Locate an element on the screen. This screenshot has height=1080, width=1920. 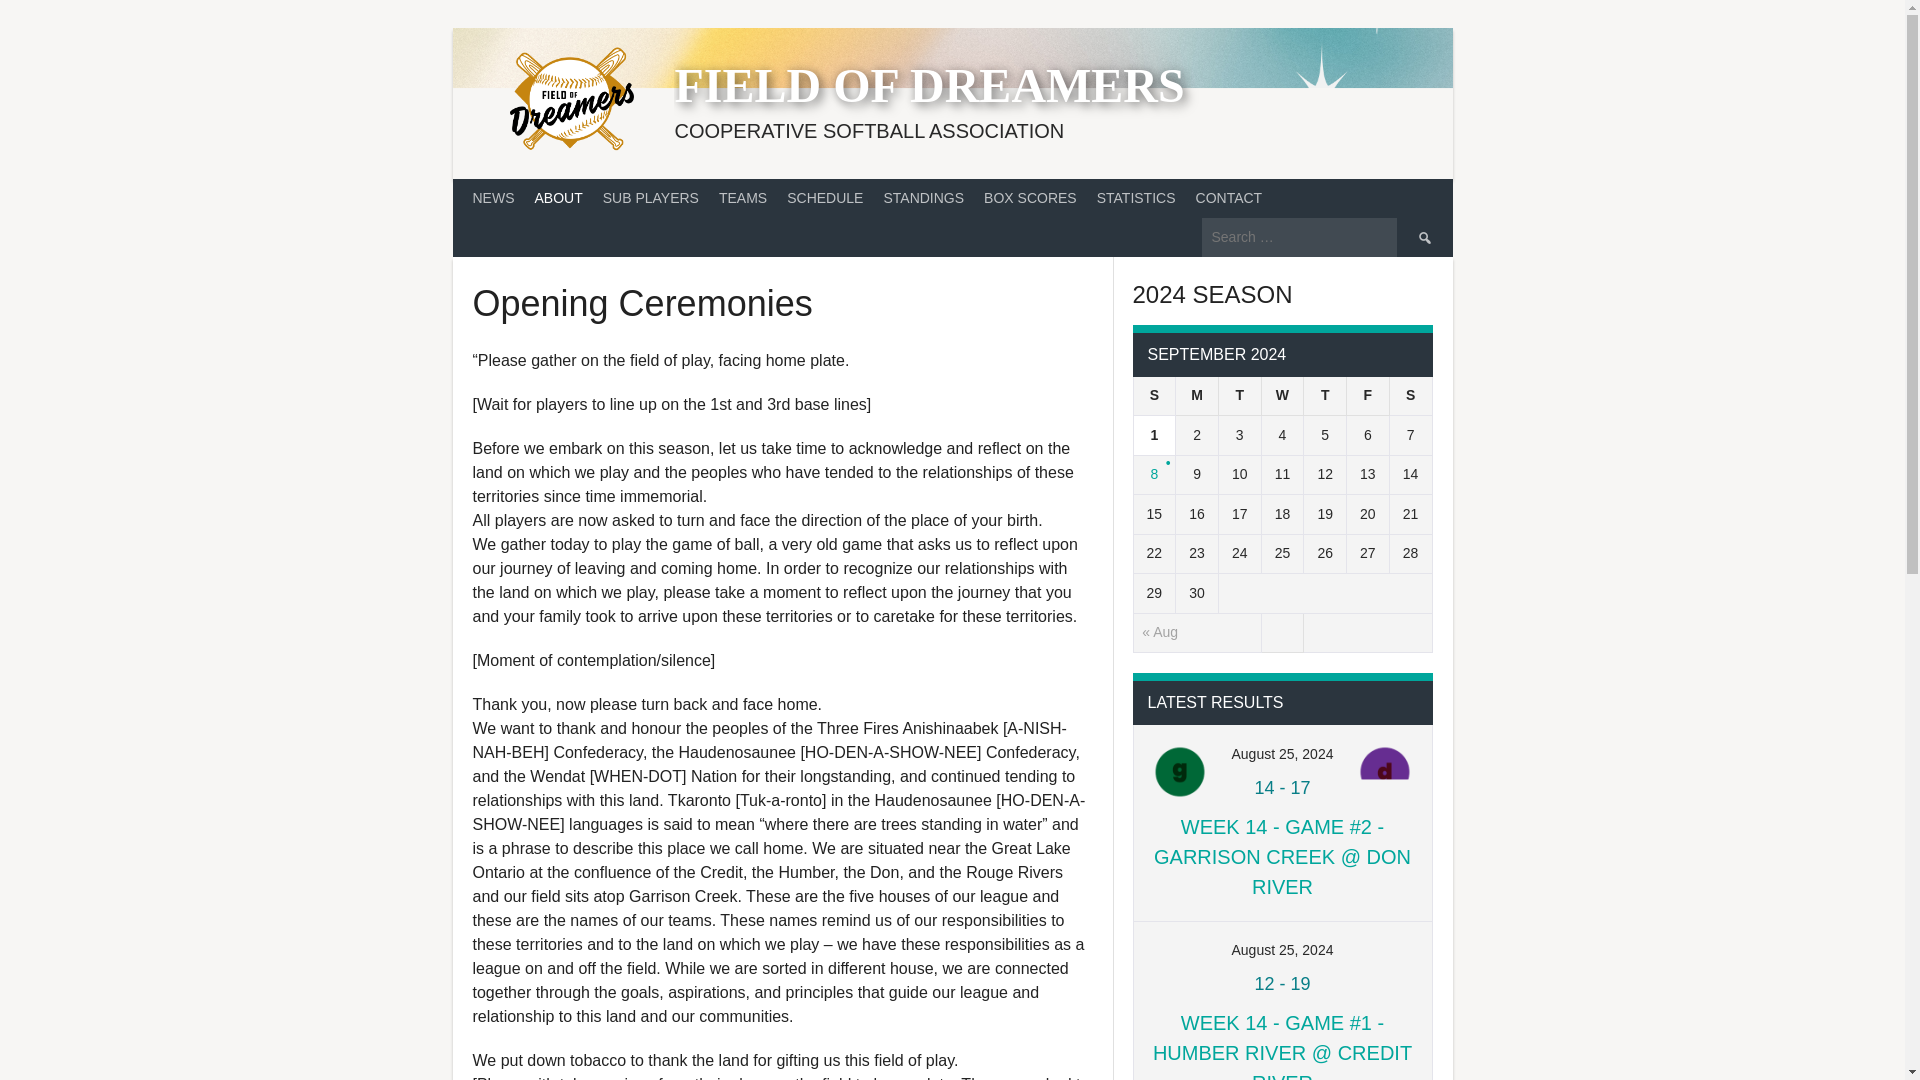
SUB PLAYERS is located at coordinates (650, 198).